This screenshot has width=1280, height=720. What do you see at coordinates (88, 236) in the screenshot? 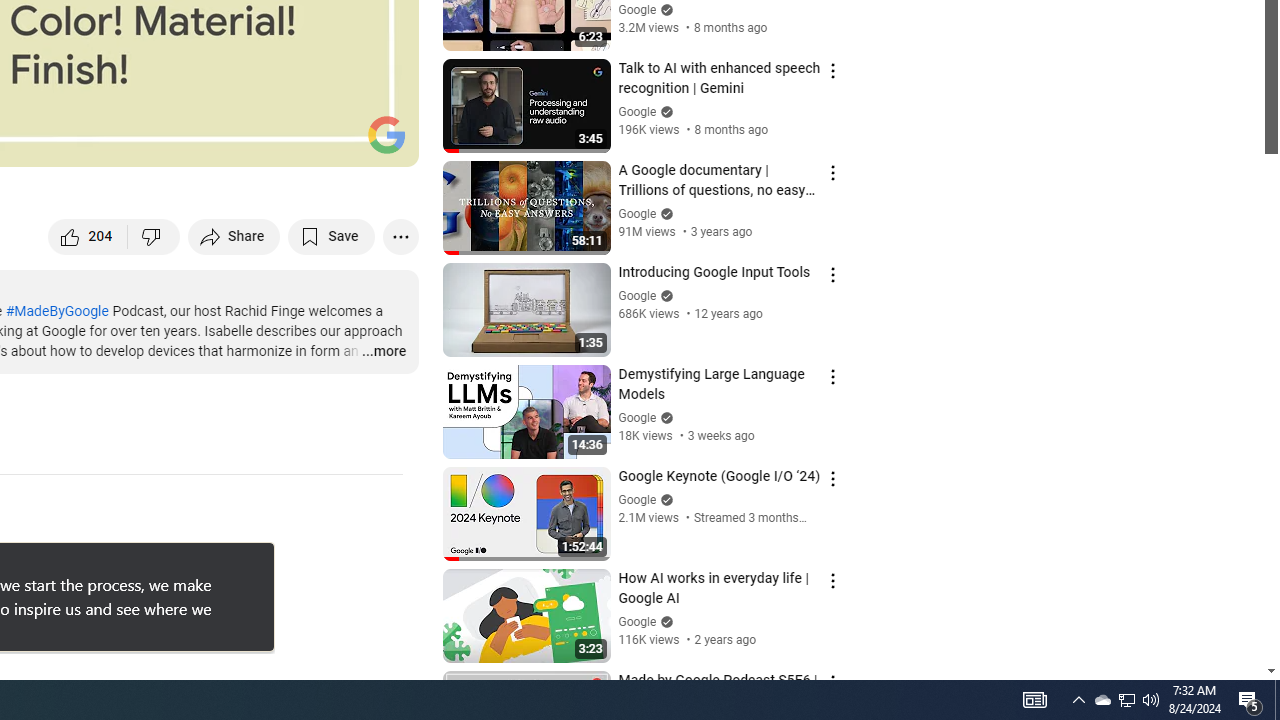
I see `like this video along with 204 other people` at bounding box center [88, 236].